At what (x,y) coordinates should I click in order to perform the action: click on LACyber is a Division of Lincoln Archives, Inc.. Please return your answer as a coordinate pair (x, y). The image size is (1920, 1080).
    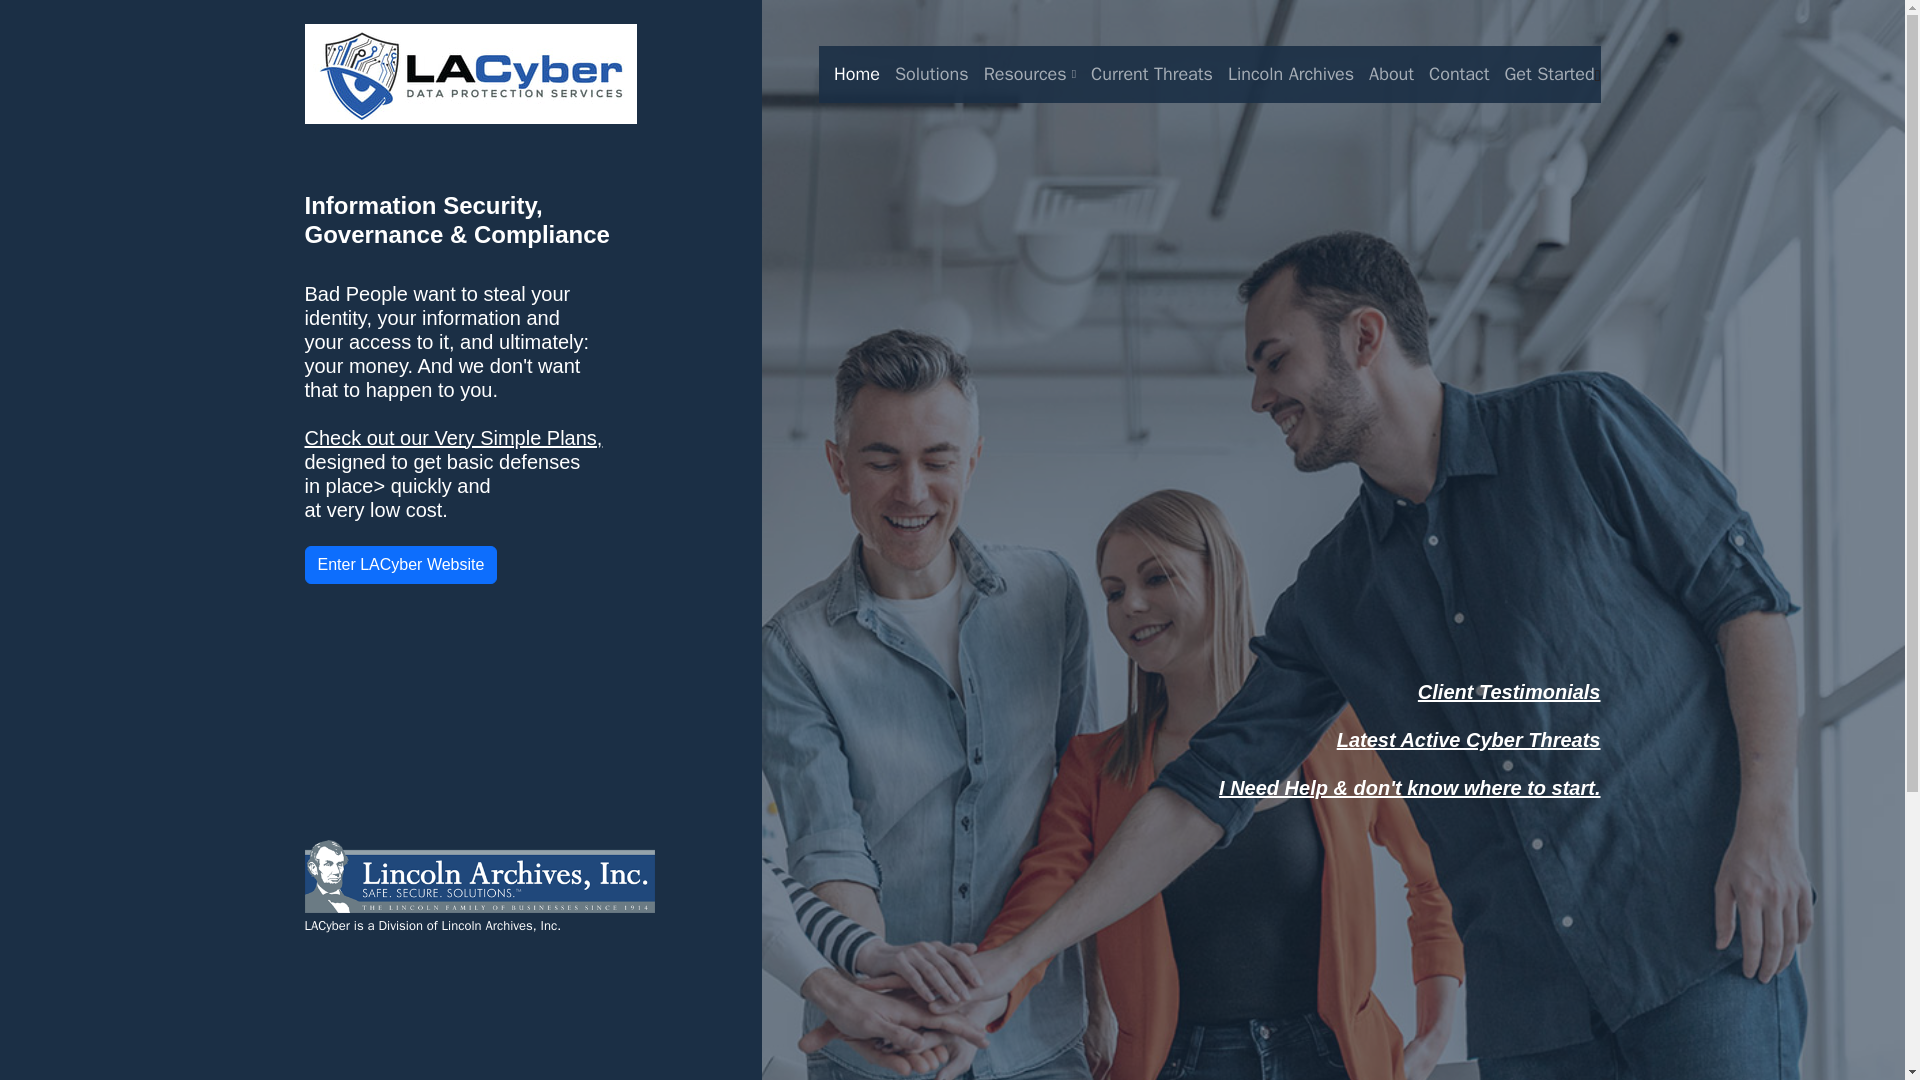
    Looking at the image, I should click on (478, 900).